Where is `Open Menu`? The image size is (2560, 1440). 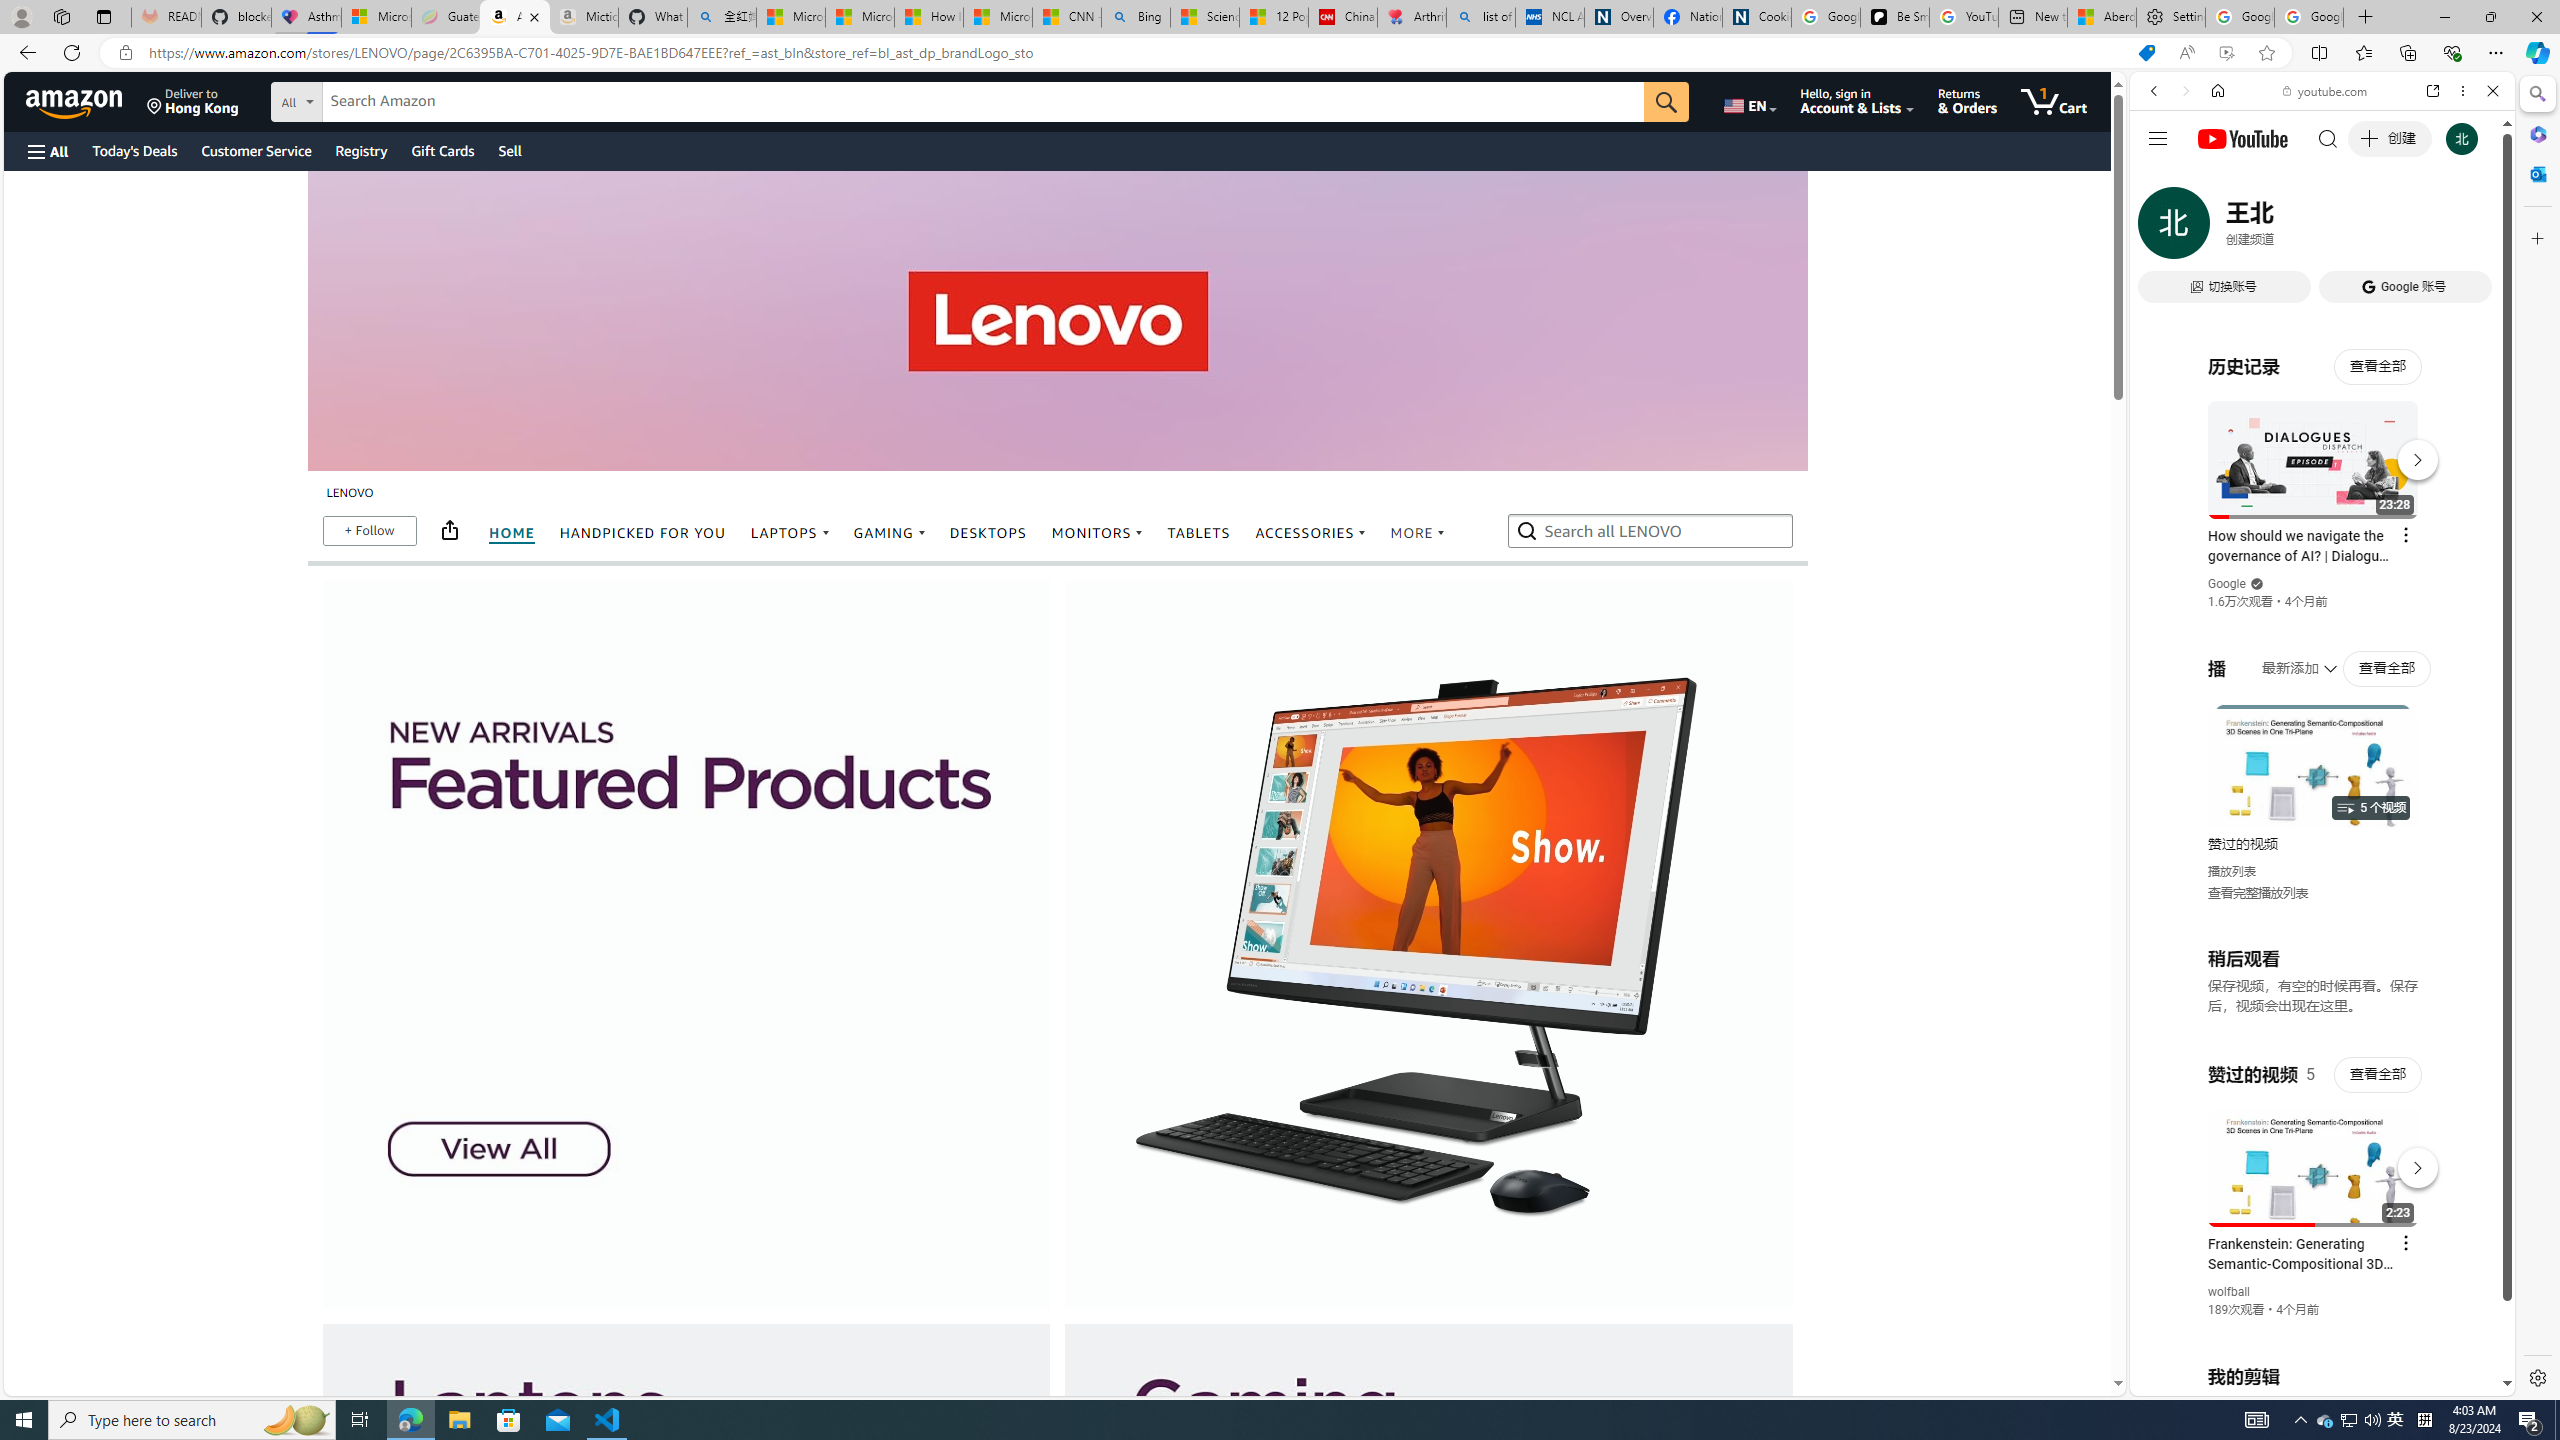
Open Menu is located at coordinates (46, 152).